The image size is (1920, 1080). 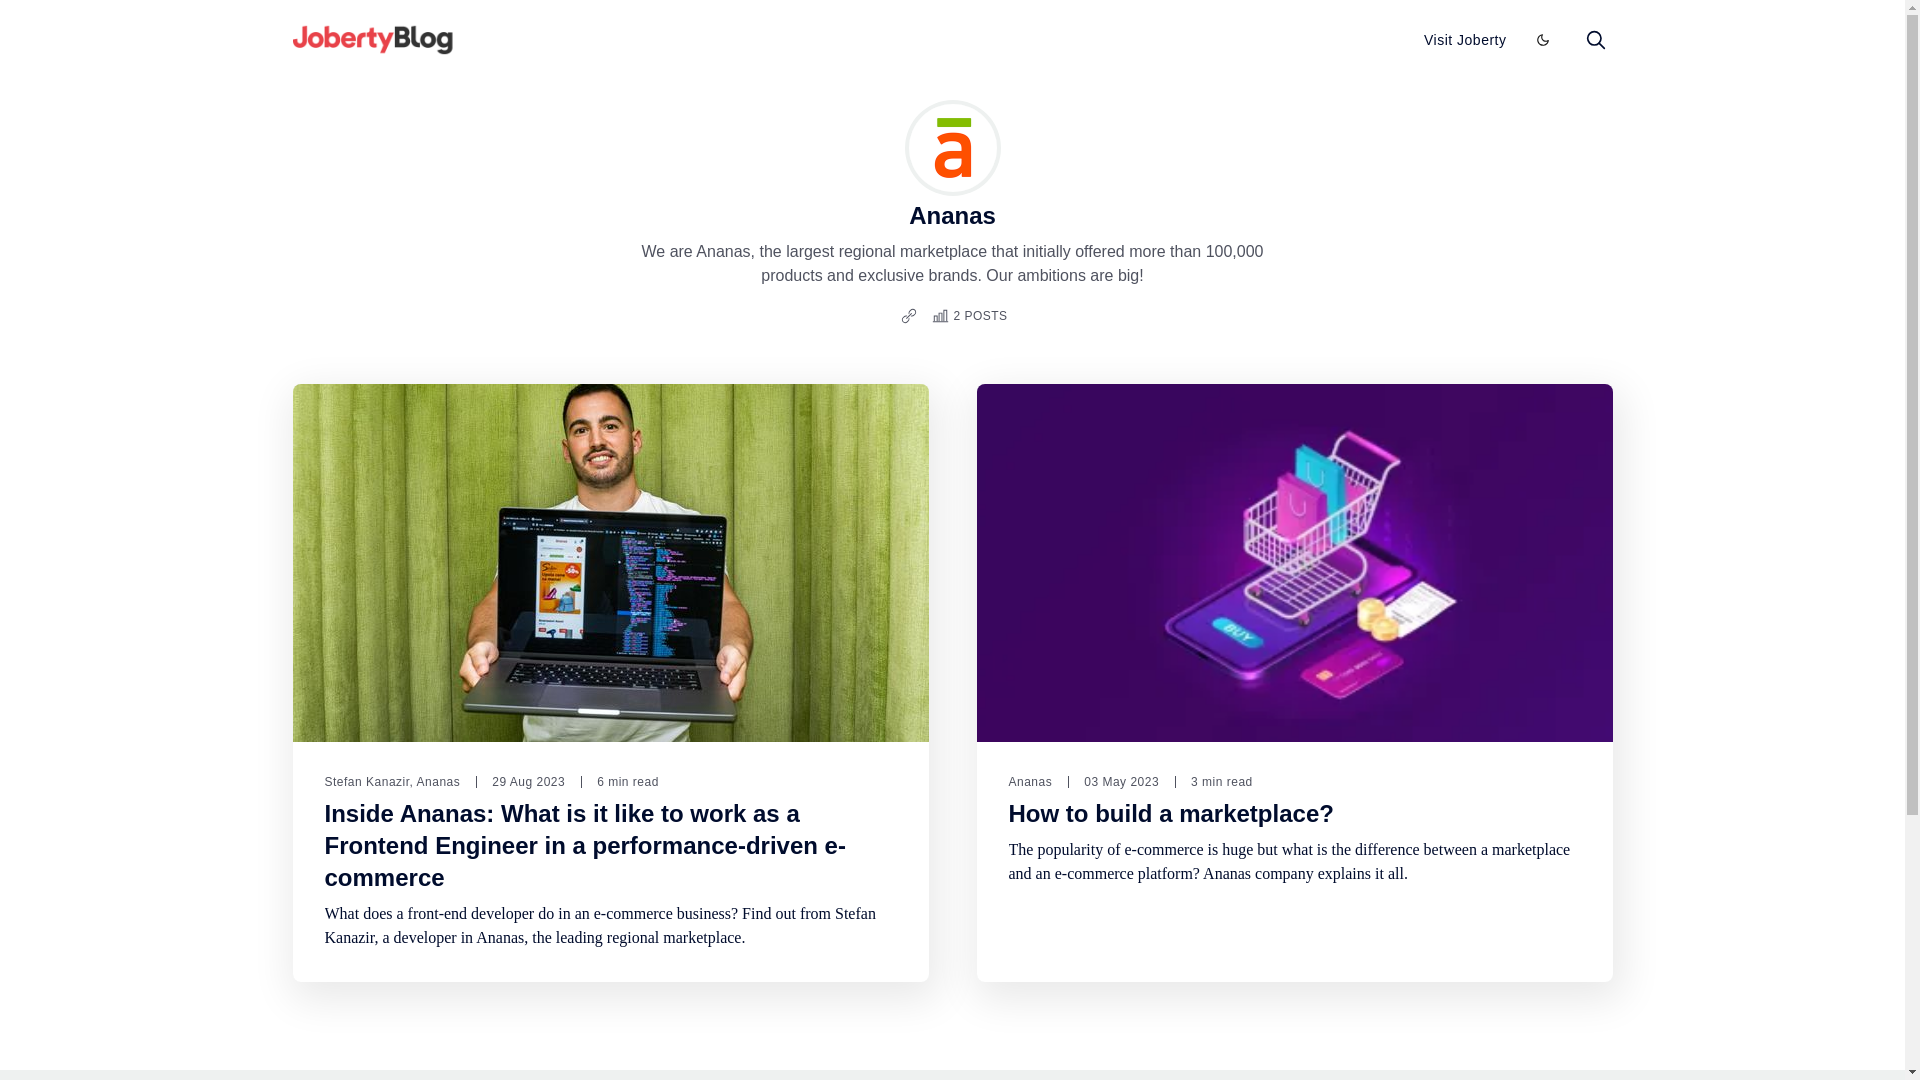 I want to click on Visit Joberty, so click(x=1466, y=40).